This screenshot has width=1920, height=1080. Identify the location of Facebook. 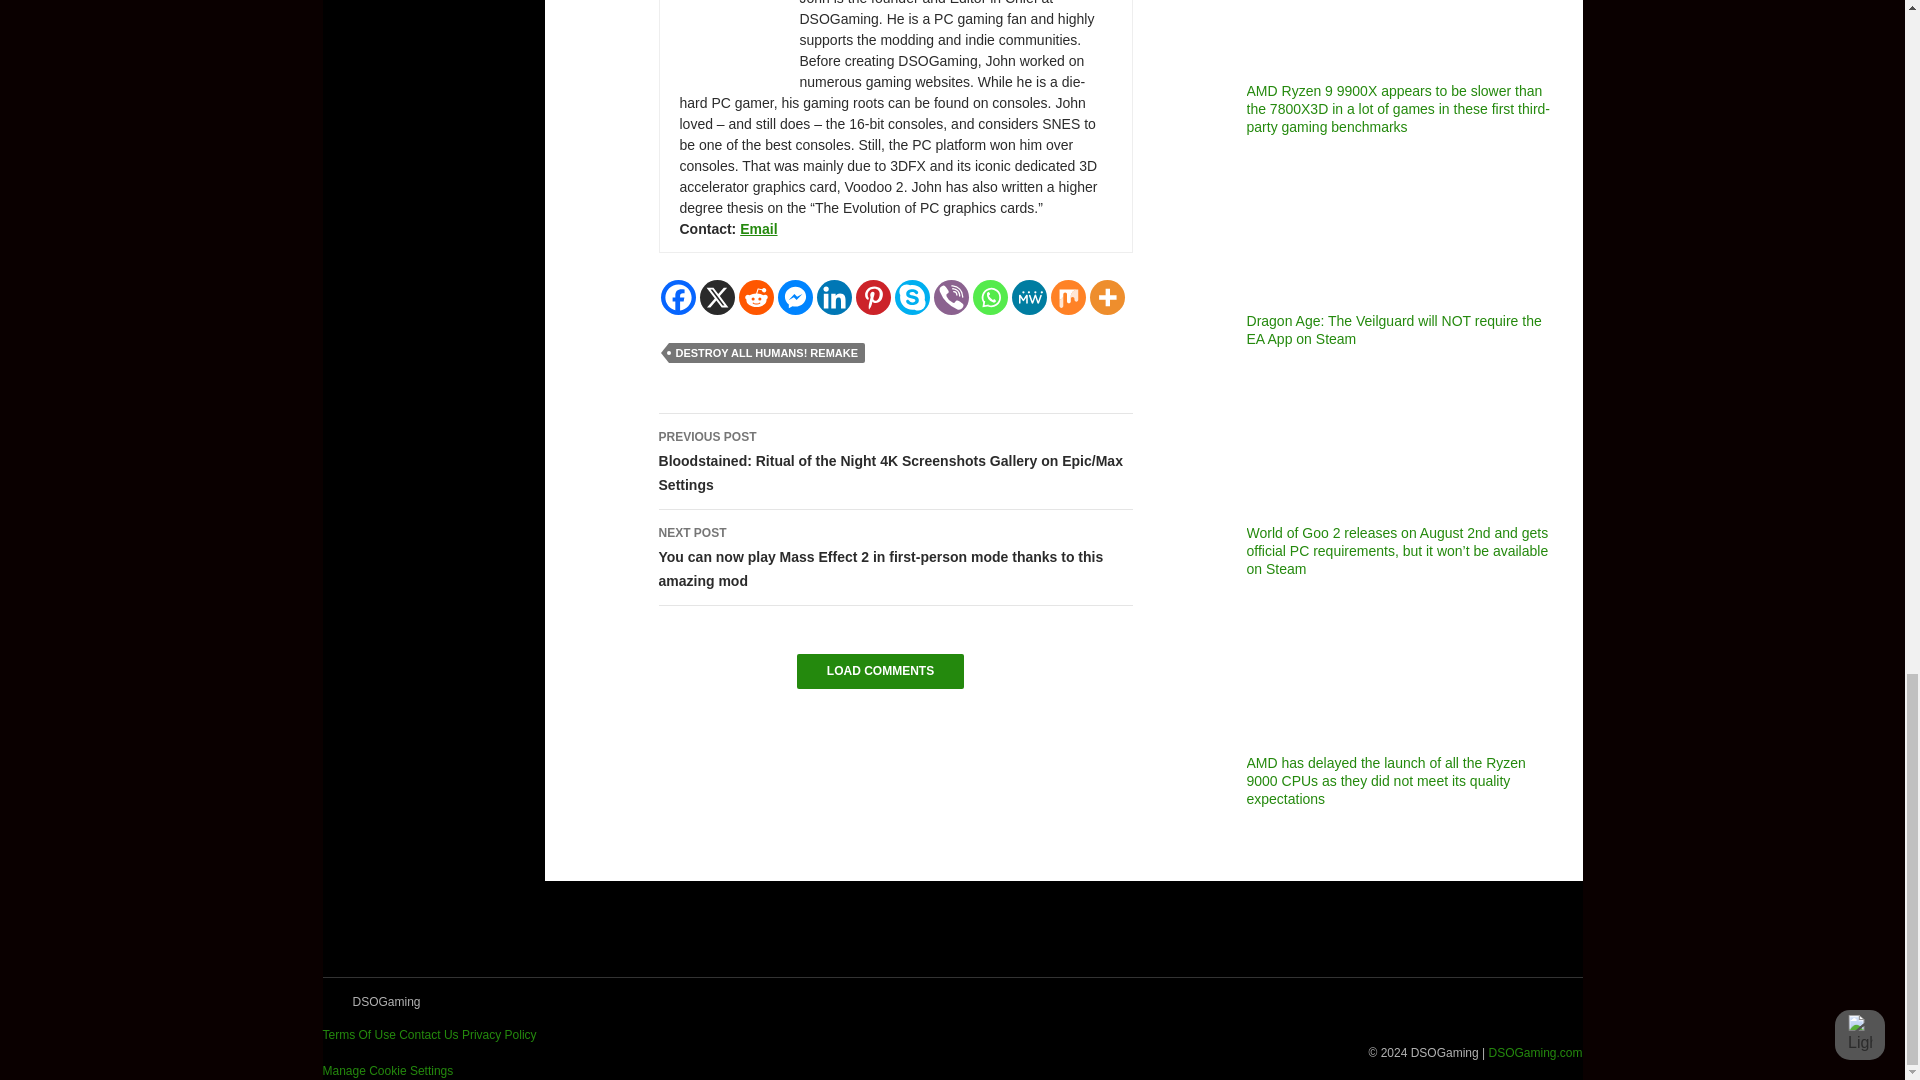
(678, 297).